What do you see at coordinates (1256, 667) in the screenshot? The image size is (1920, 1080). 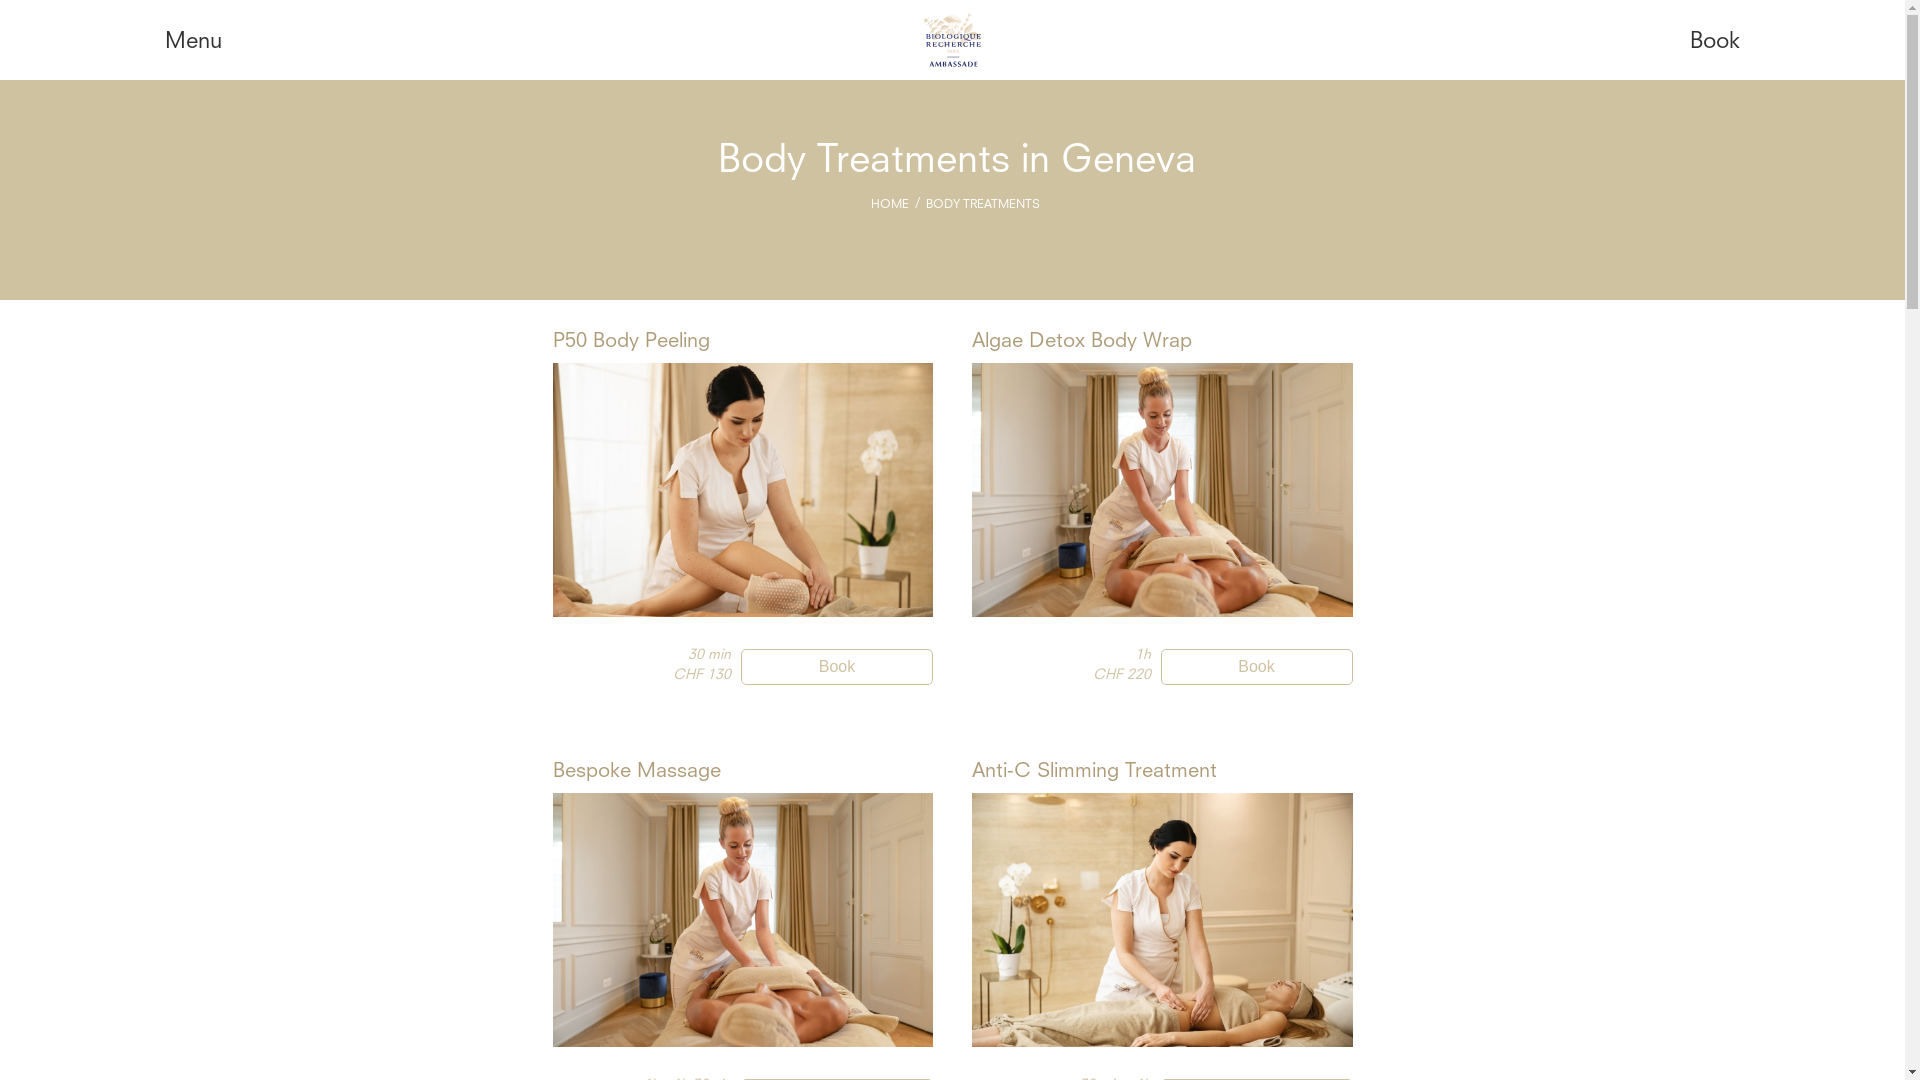 I see `Book` at bounding box center [1256, 667].